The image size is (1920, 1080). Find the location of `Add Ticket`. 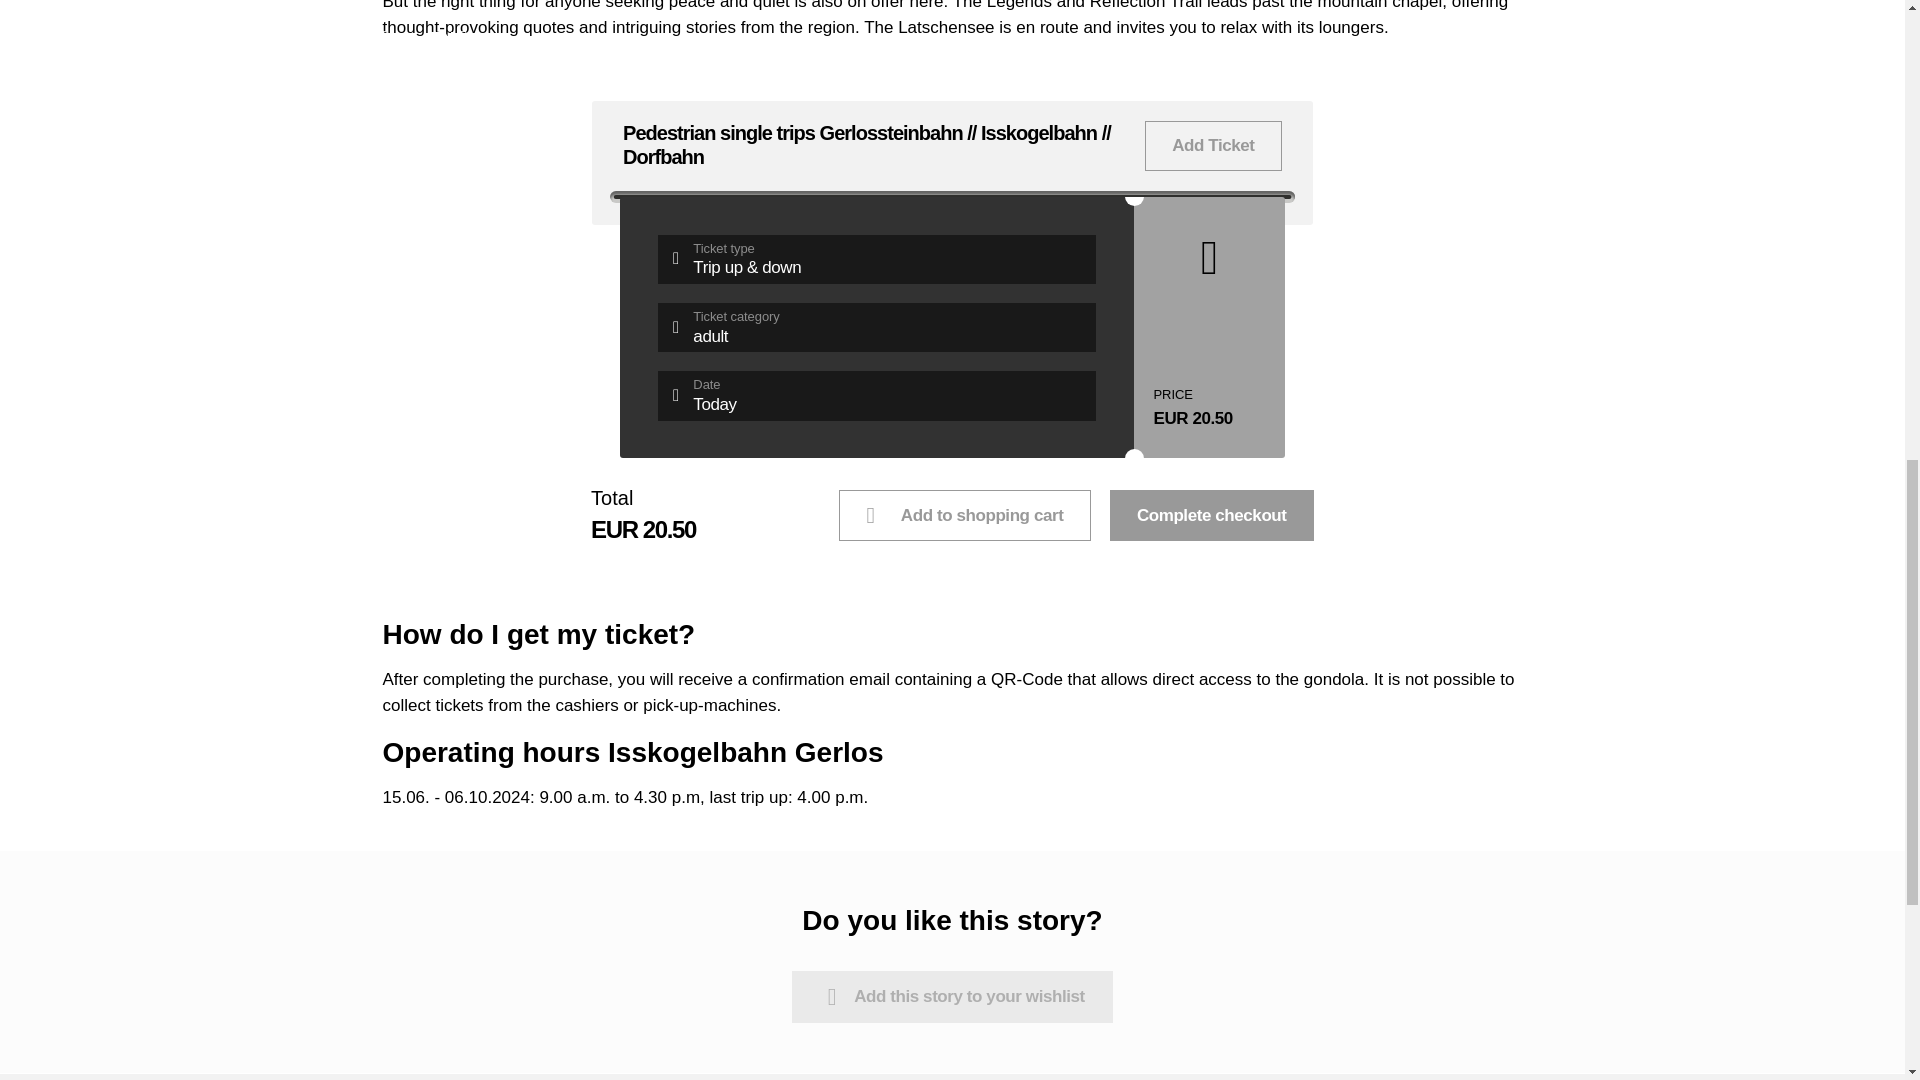

Add Ticket is located at coordinates (877, 328).